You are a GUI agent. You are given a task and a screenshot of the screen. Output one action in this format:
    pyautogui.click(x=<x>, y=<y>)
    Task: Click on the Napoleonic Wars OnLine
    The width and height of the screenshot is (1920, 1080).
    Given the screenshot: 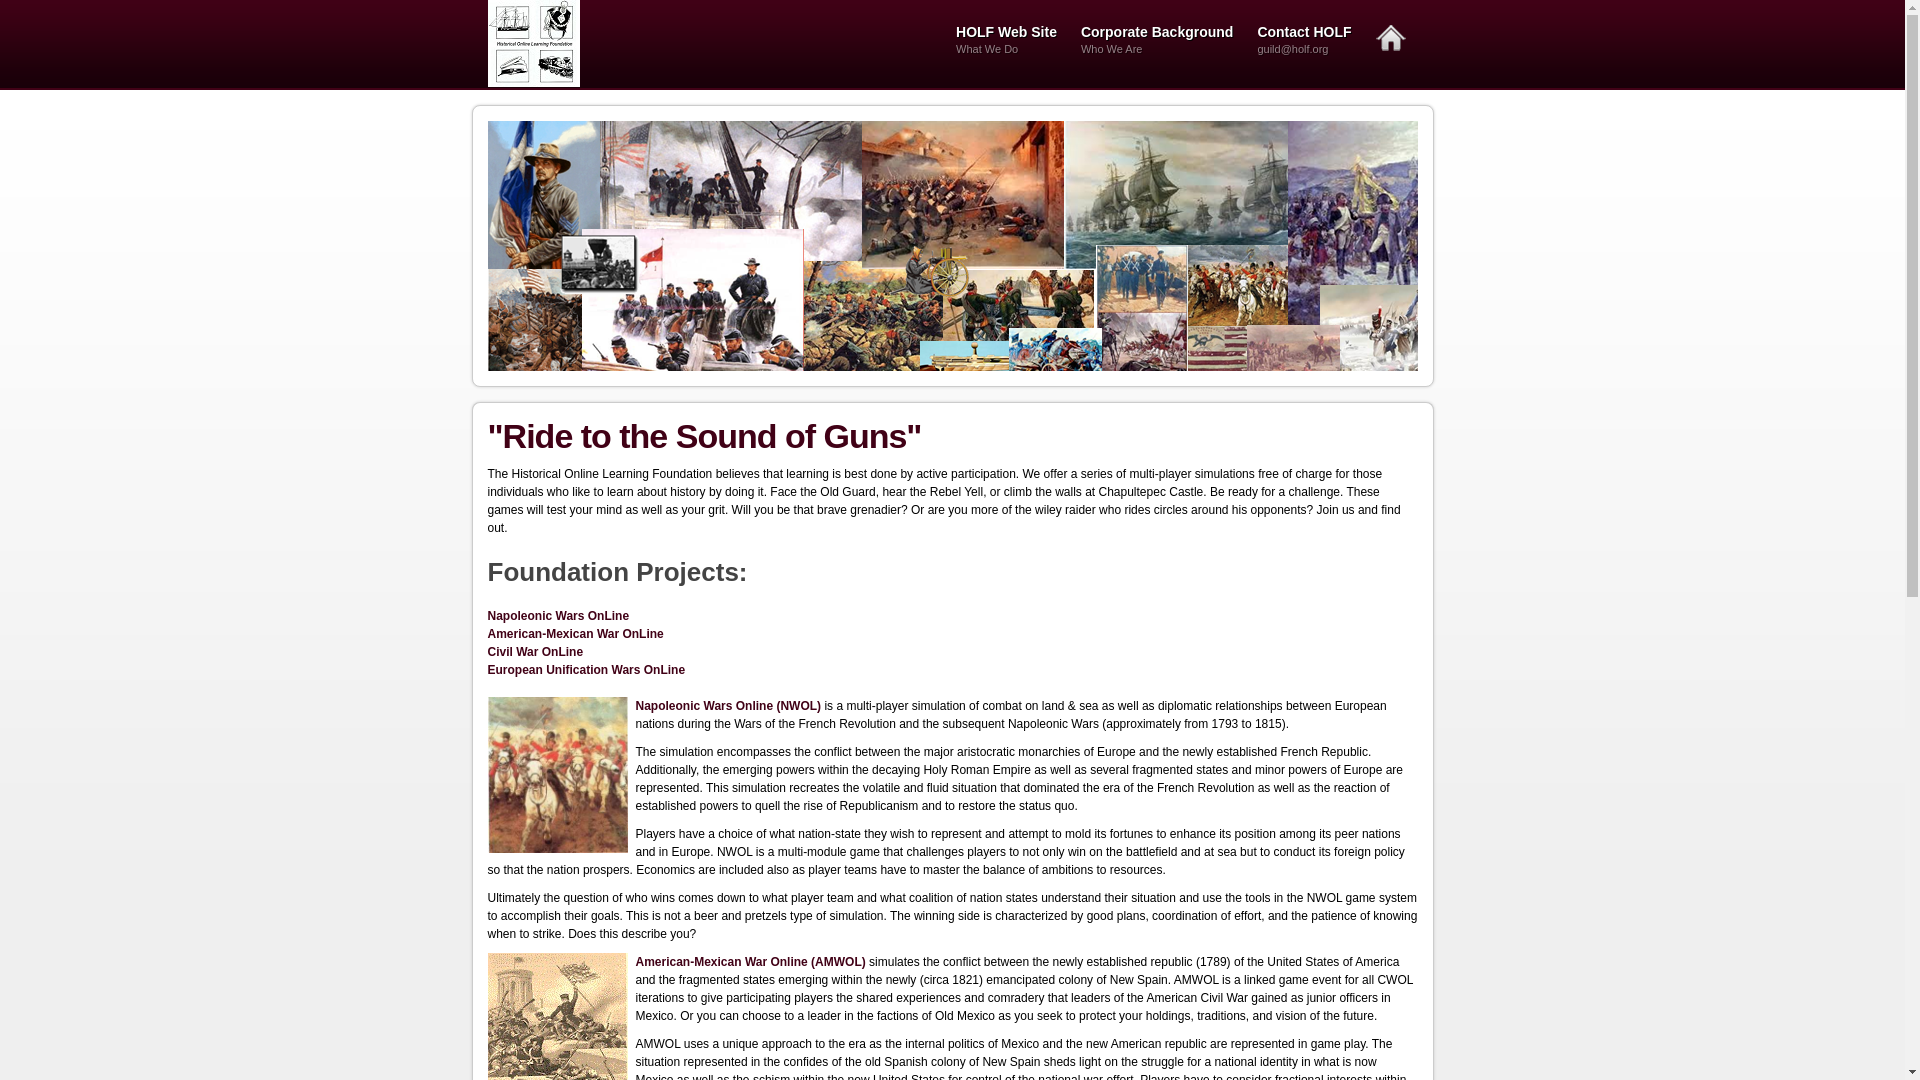 What is the action you would take?
    pyautogui.click(x=558, y=616)
    